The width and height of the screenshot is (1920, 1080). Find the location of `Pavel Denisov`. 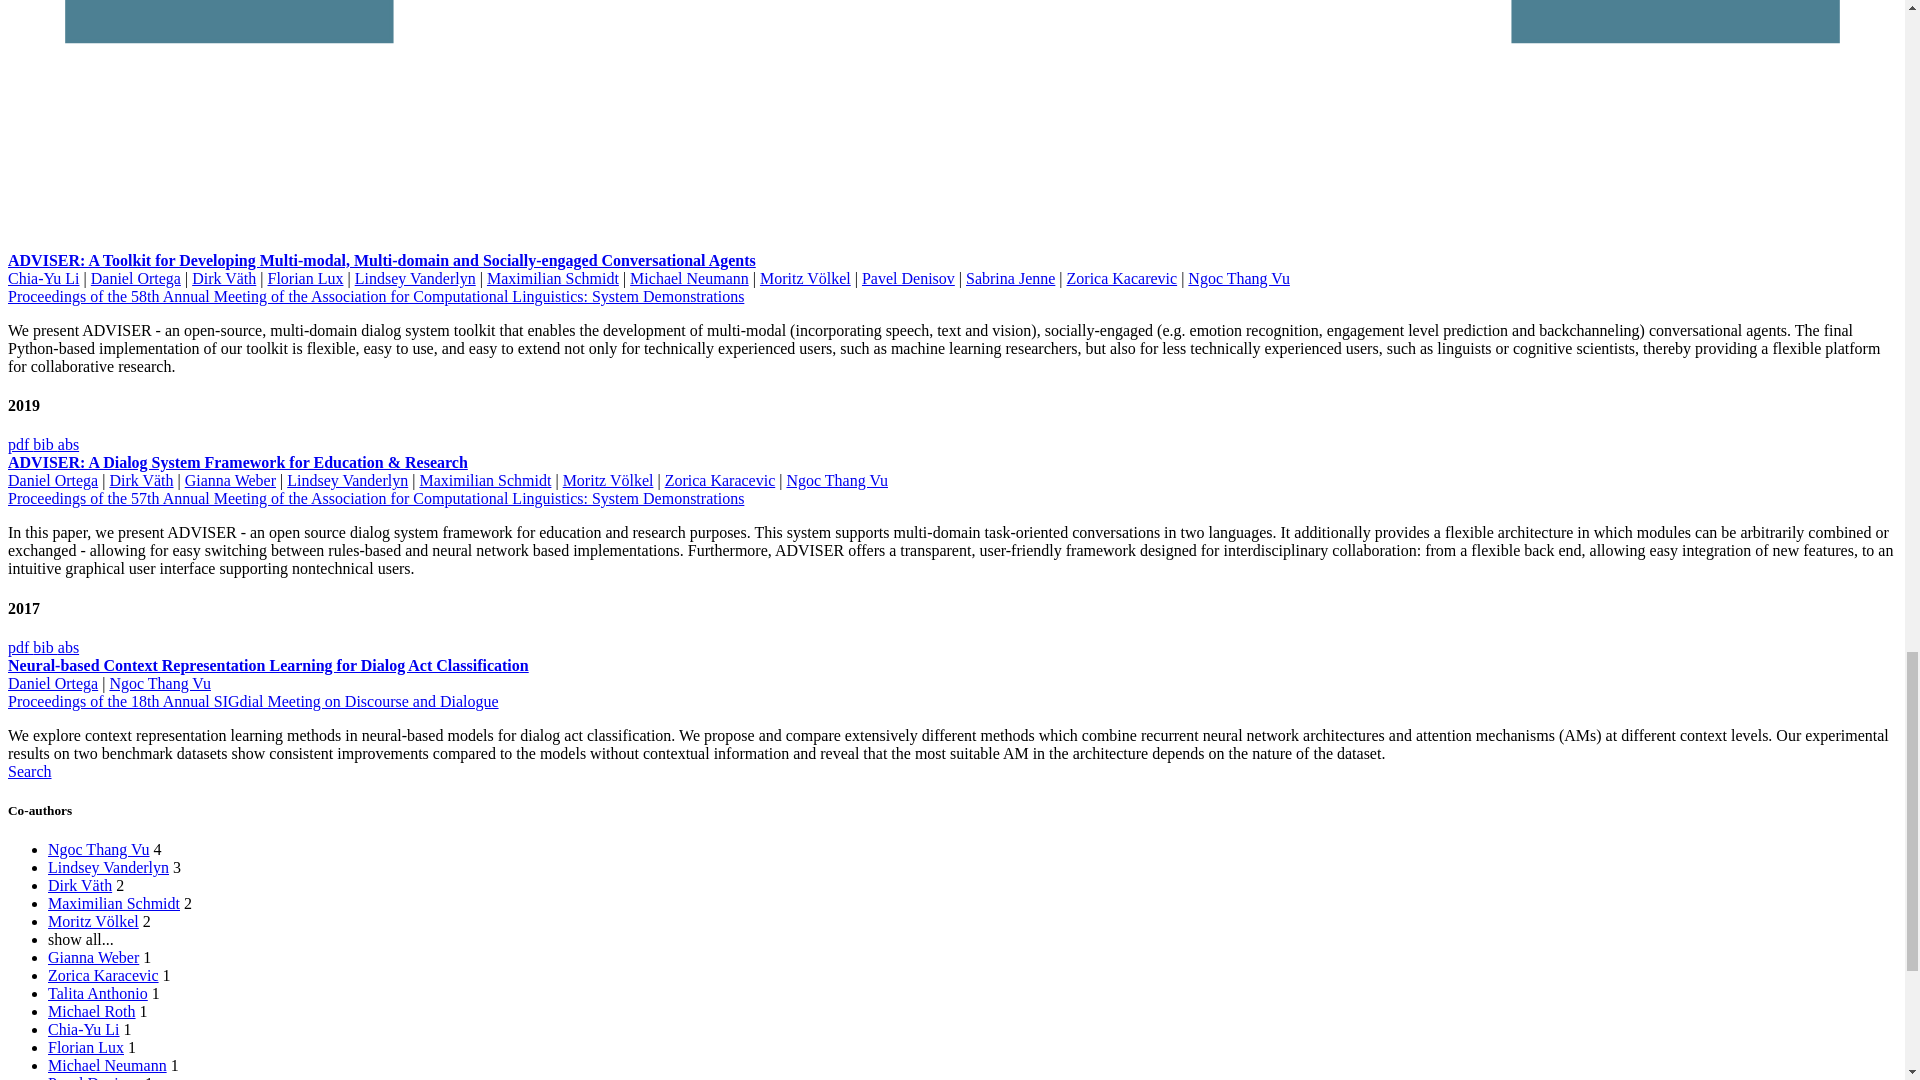

Pavel Denisov is located at coordinates (908, 278).